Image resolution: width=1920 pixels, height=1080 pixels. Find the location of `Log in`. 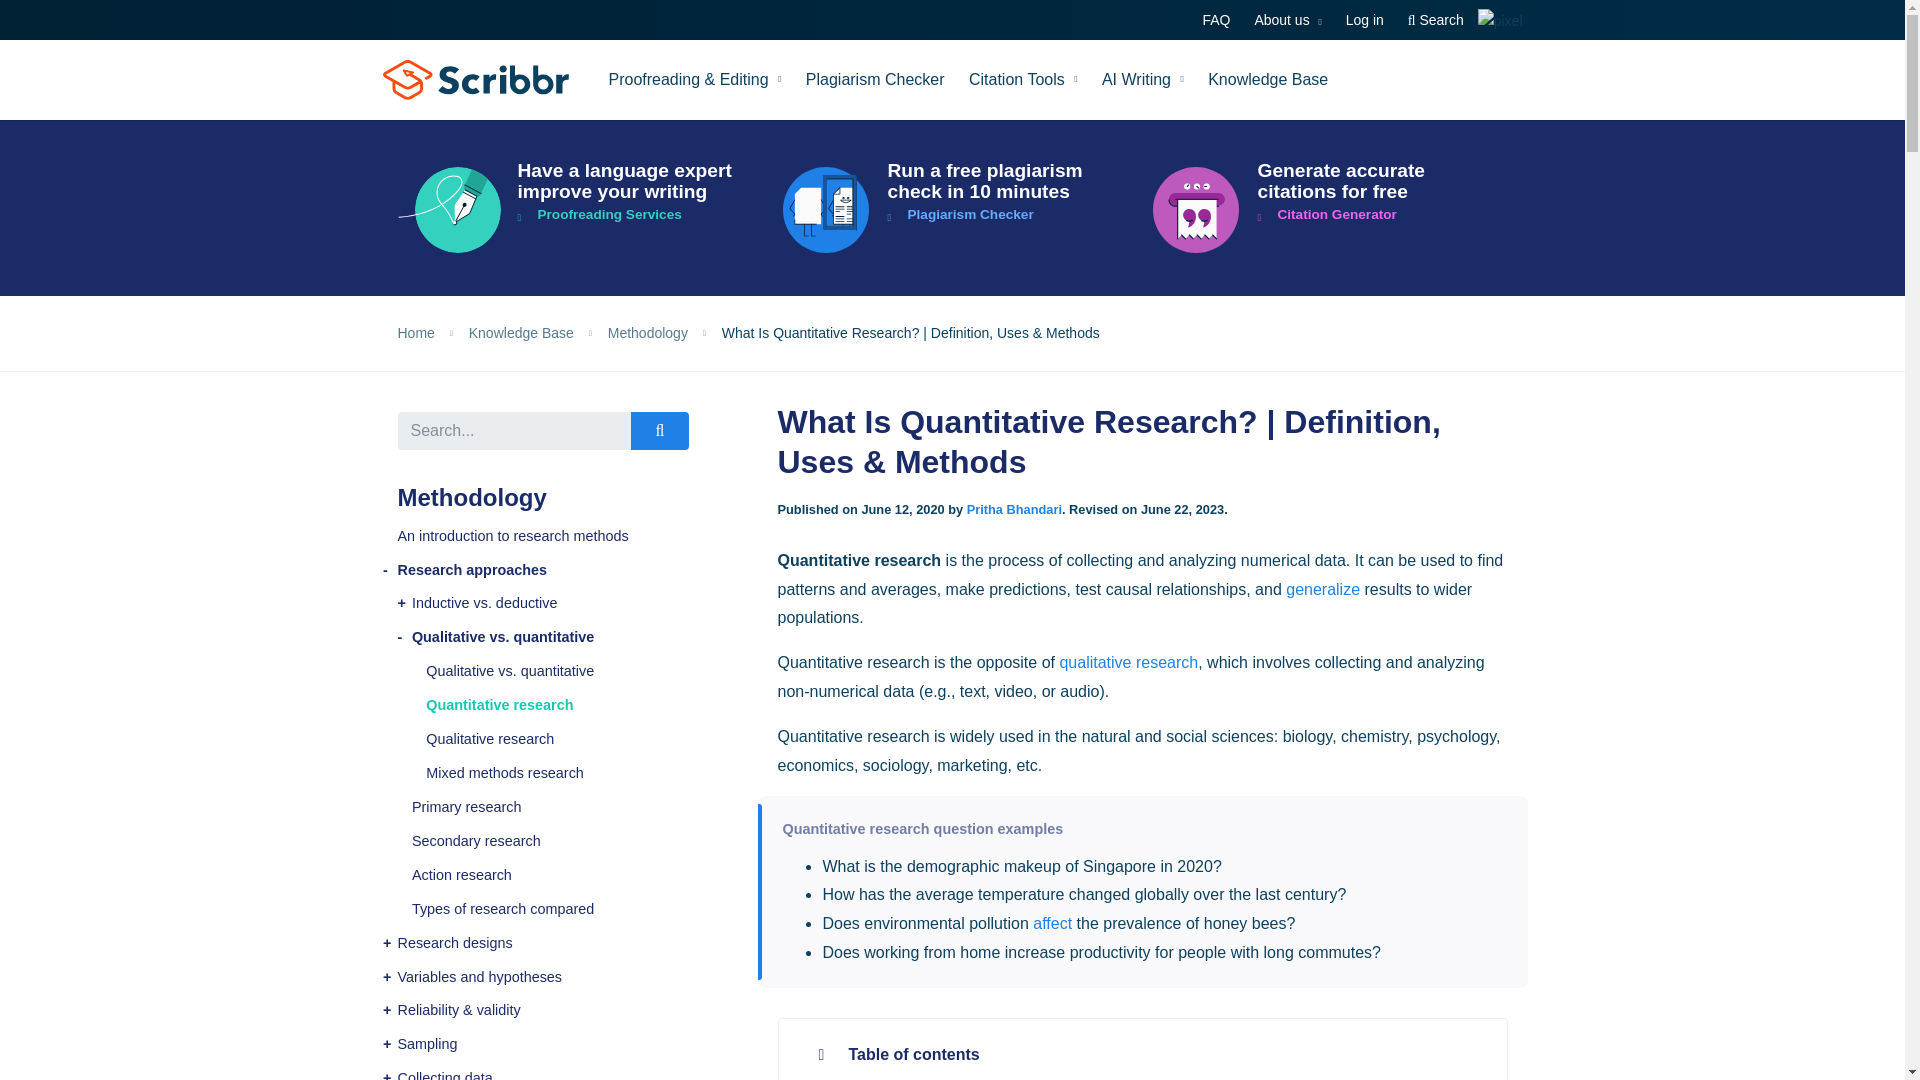

Log in is located at coordinates (1364, 20).